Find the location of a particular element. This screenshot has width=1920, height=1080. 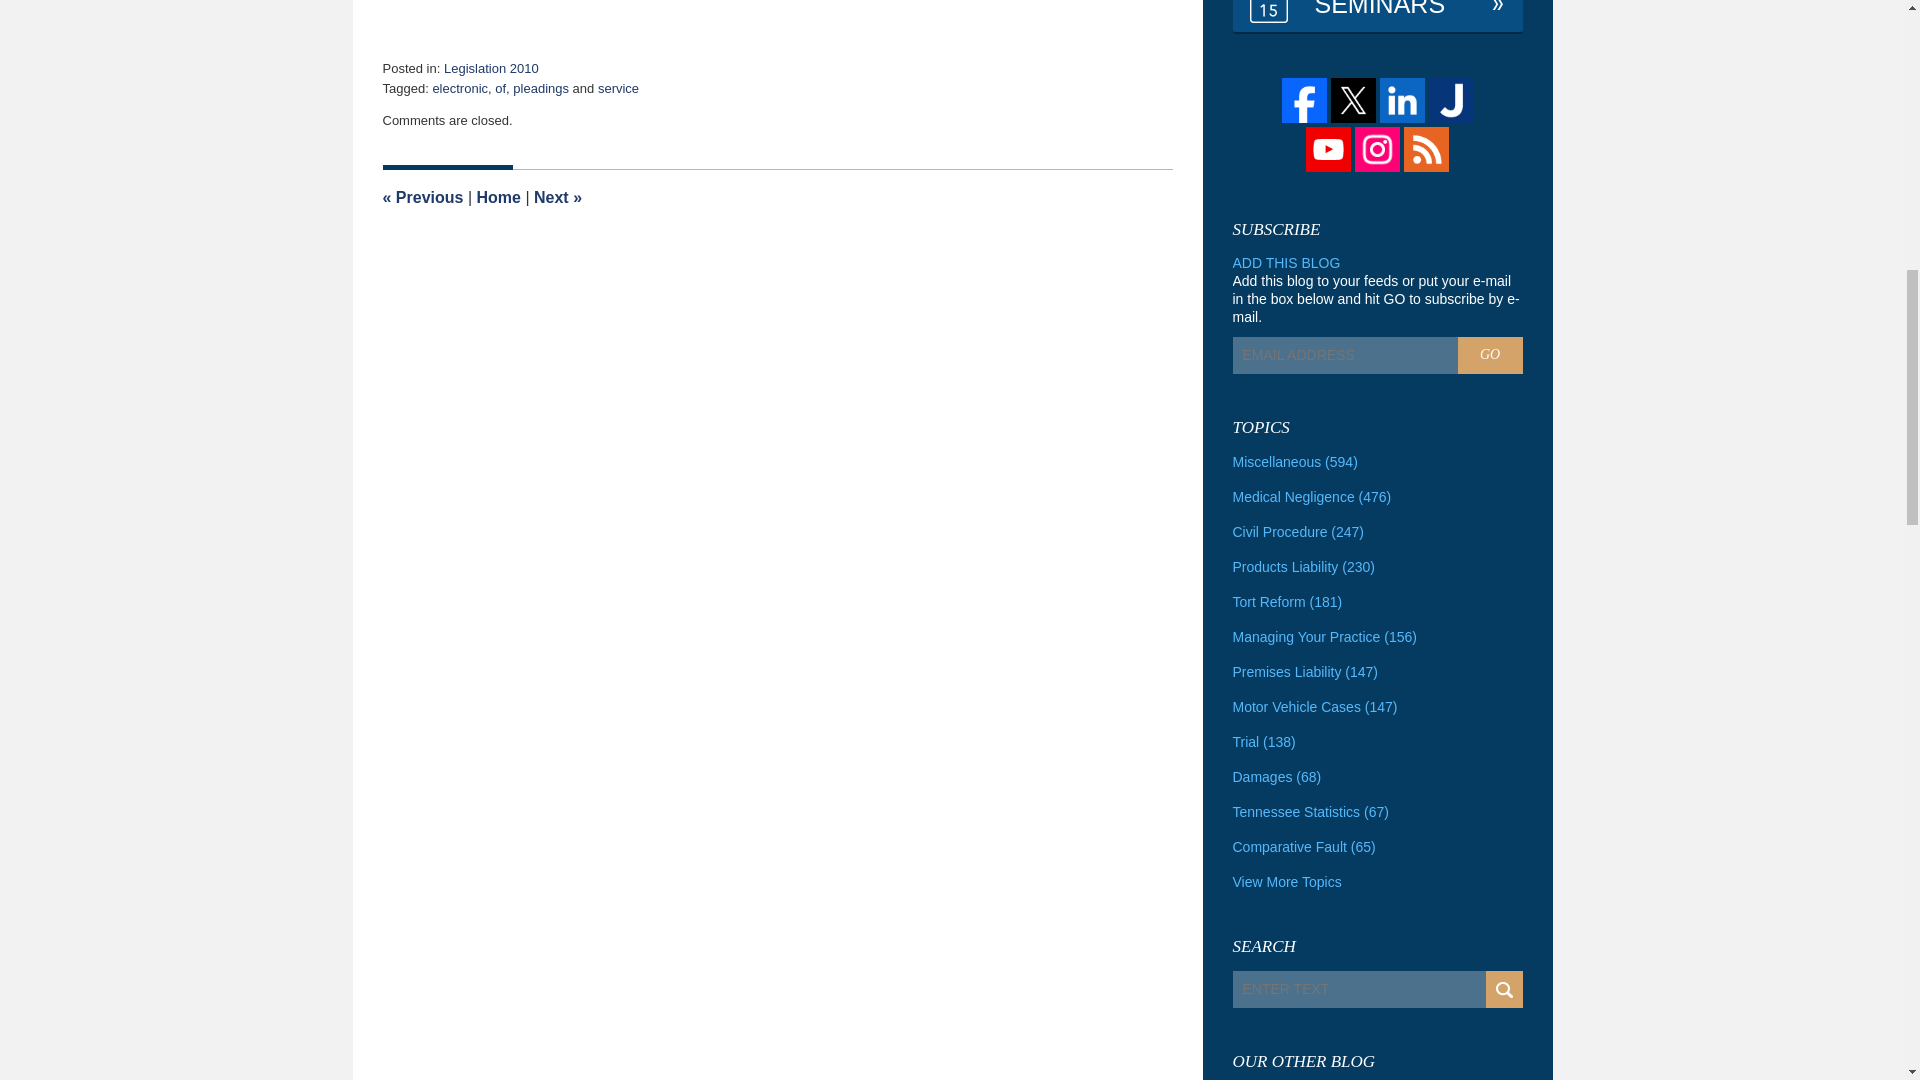

View all posts tagged with service is located at coordinates (618, 88).